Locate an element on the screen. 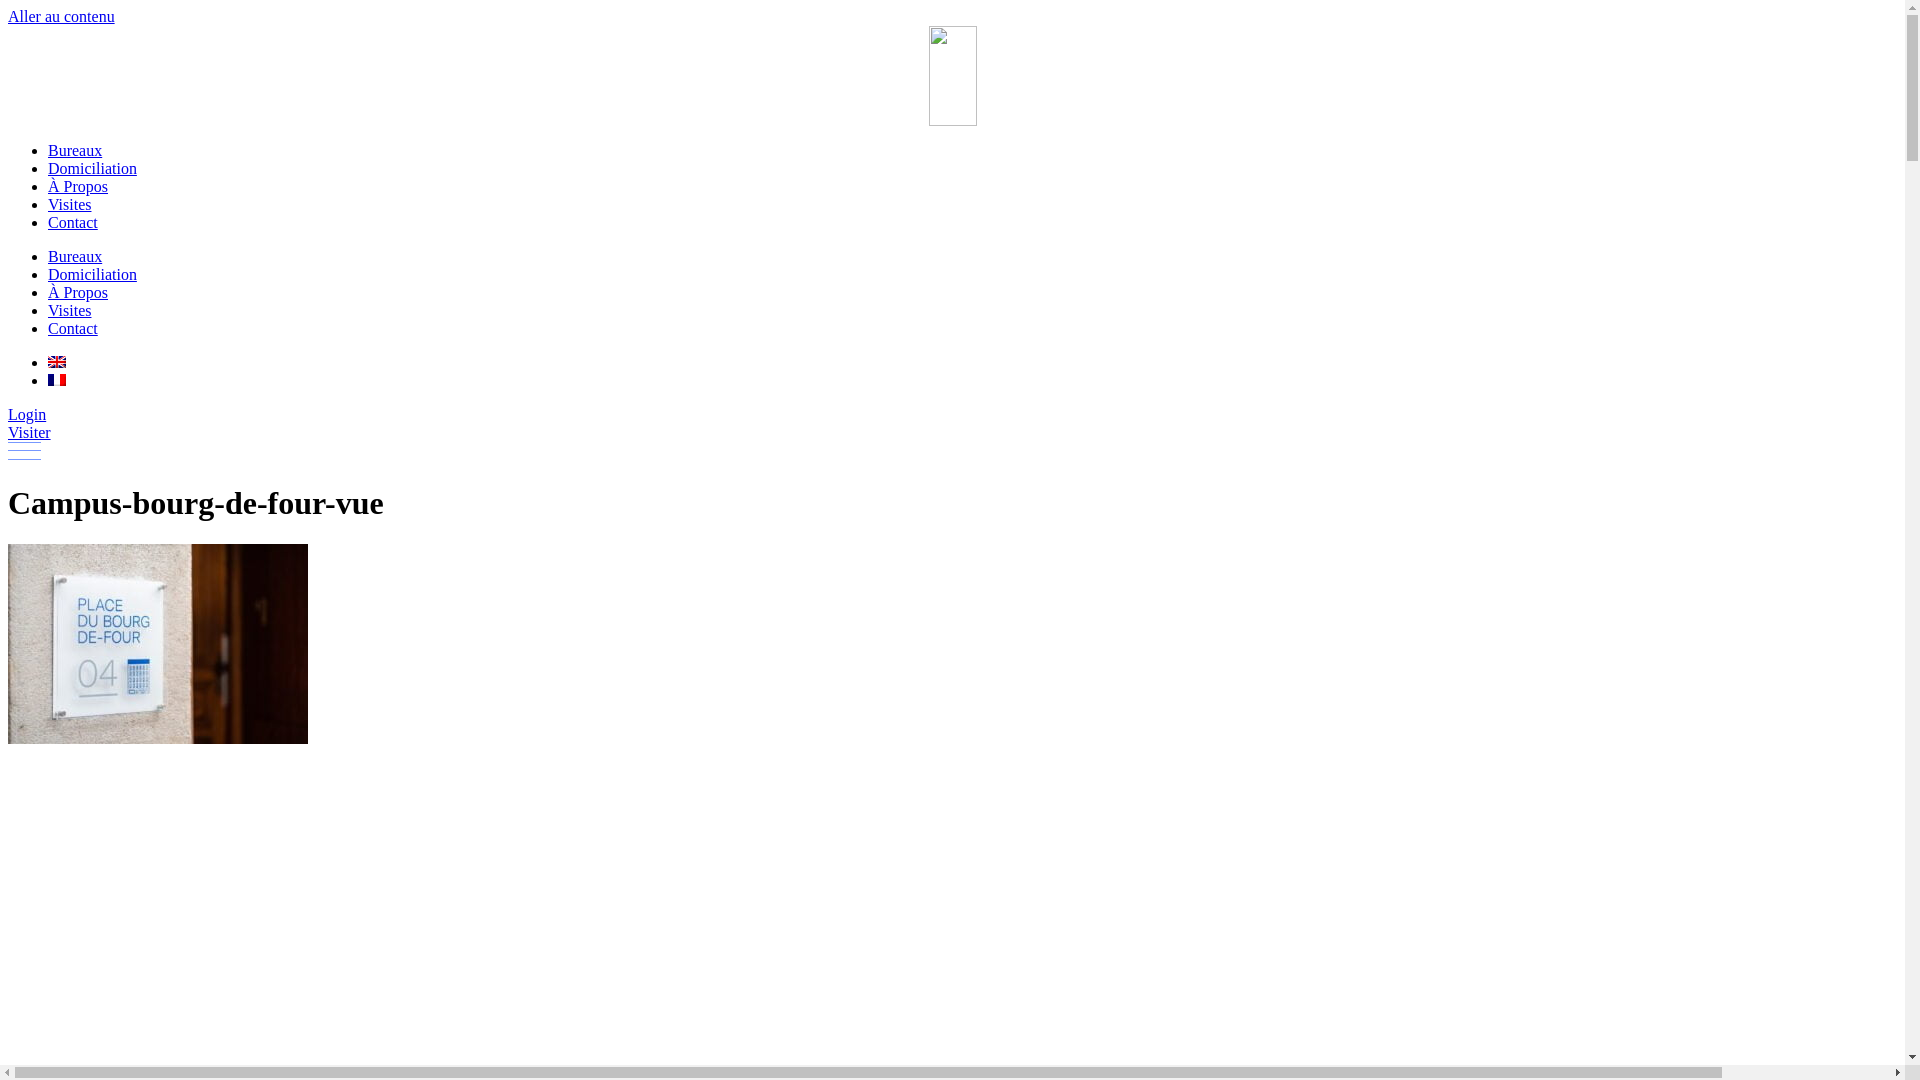 The image size is (1920, 1080). Aller au contenu is located at coordinates (62, 16).